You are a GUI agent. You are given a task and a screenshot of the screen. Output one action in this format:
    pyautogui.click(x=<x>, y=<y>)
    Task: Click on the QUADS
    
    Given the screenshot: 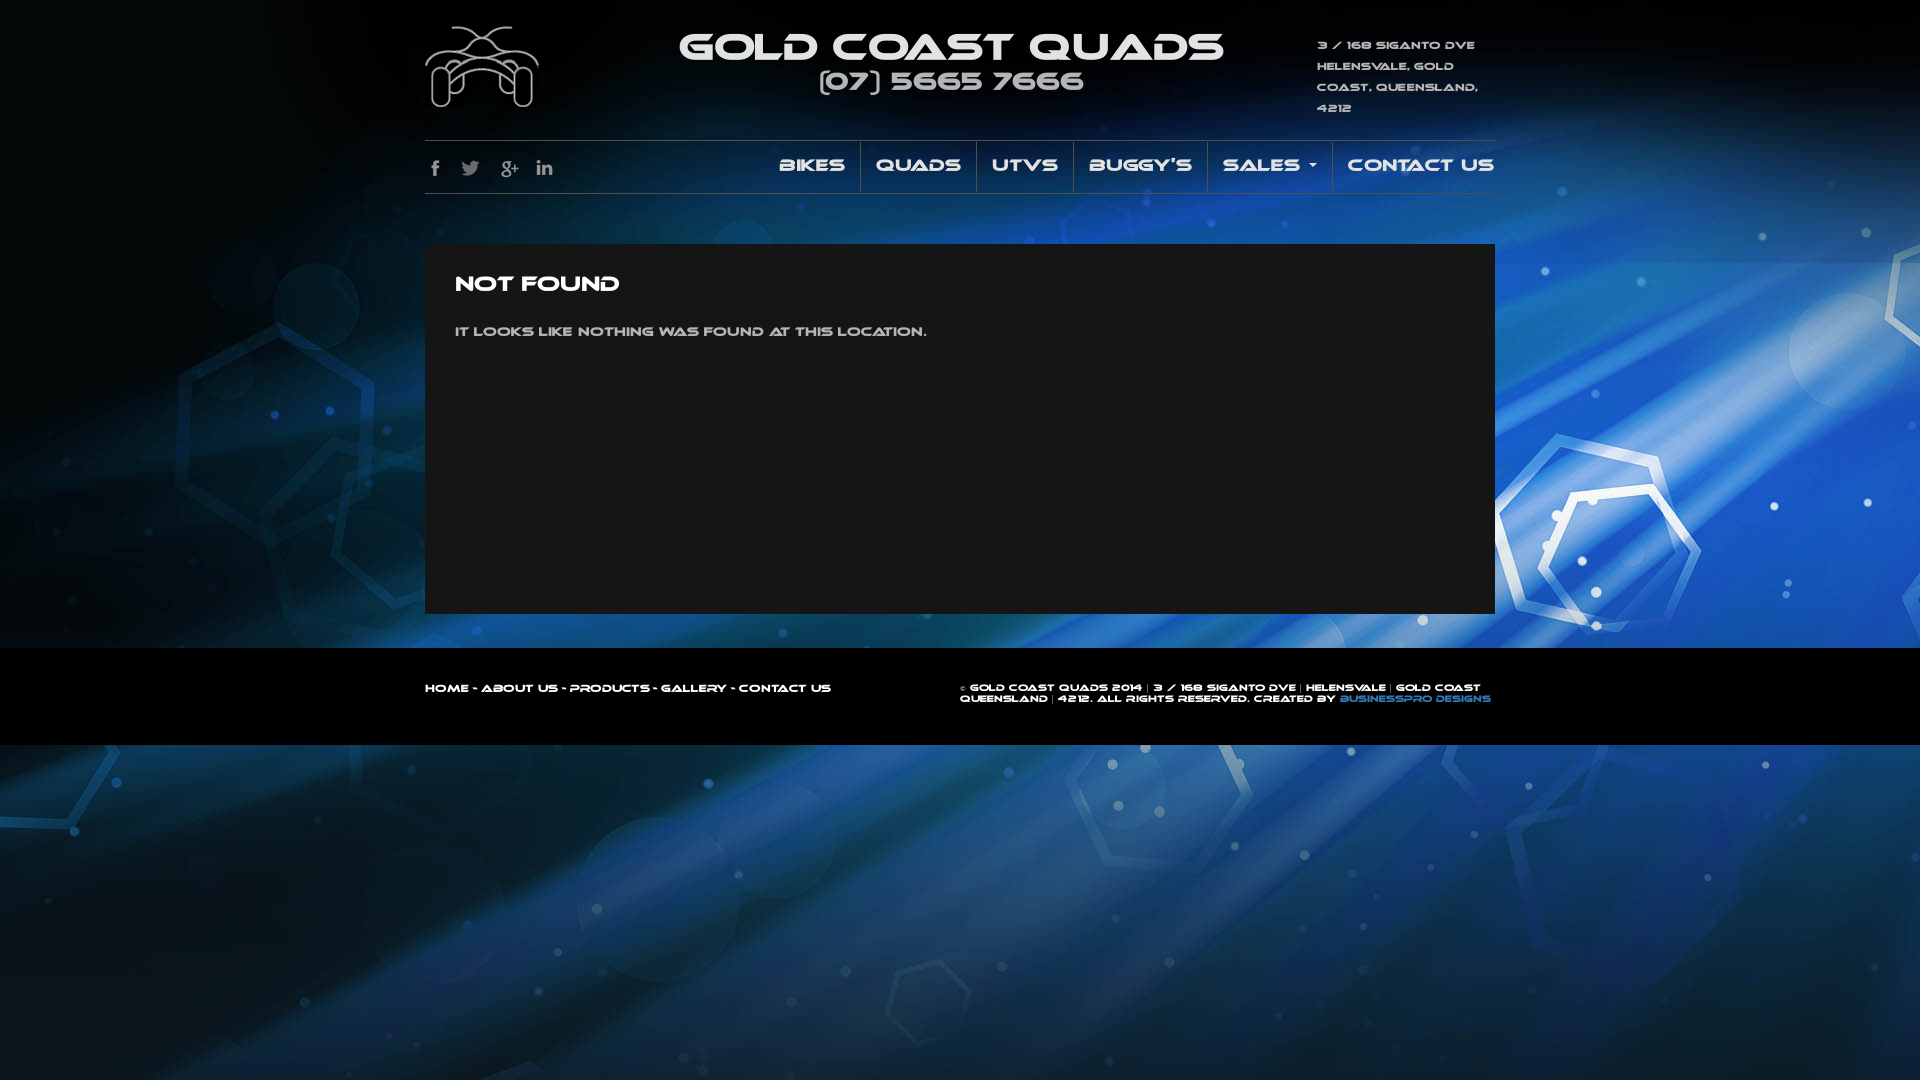 What is the action you would take?
    pyautogui.click(x=918, y=167)
    